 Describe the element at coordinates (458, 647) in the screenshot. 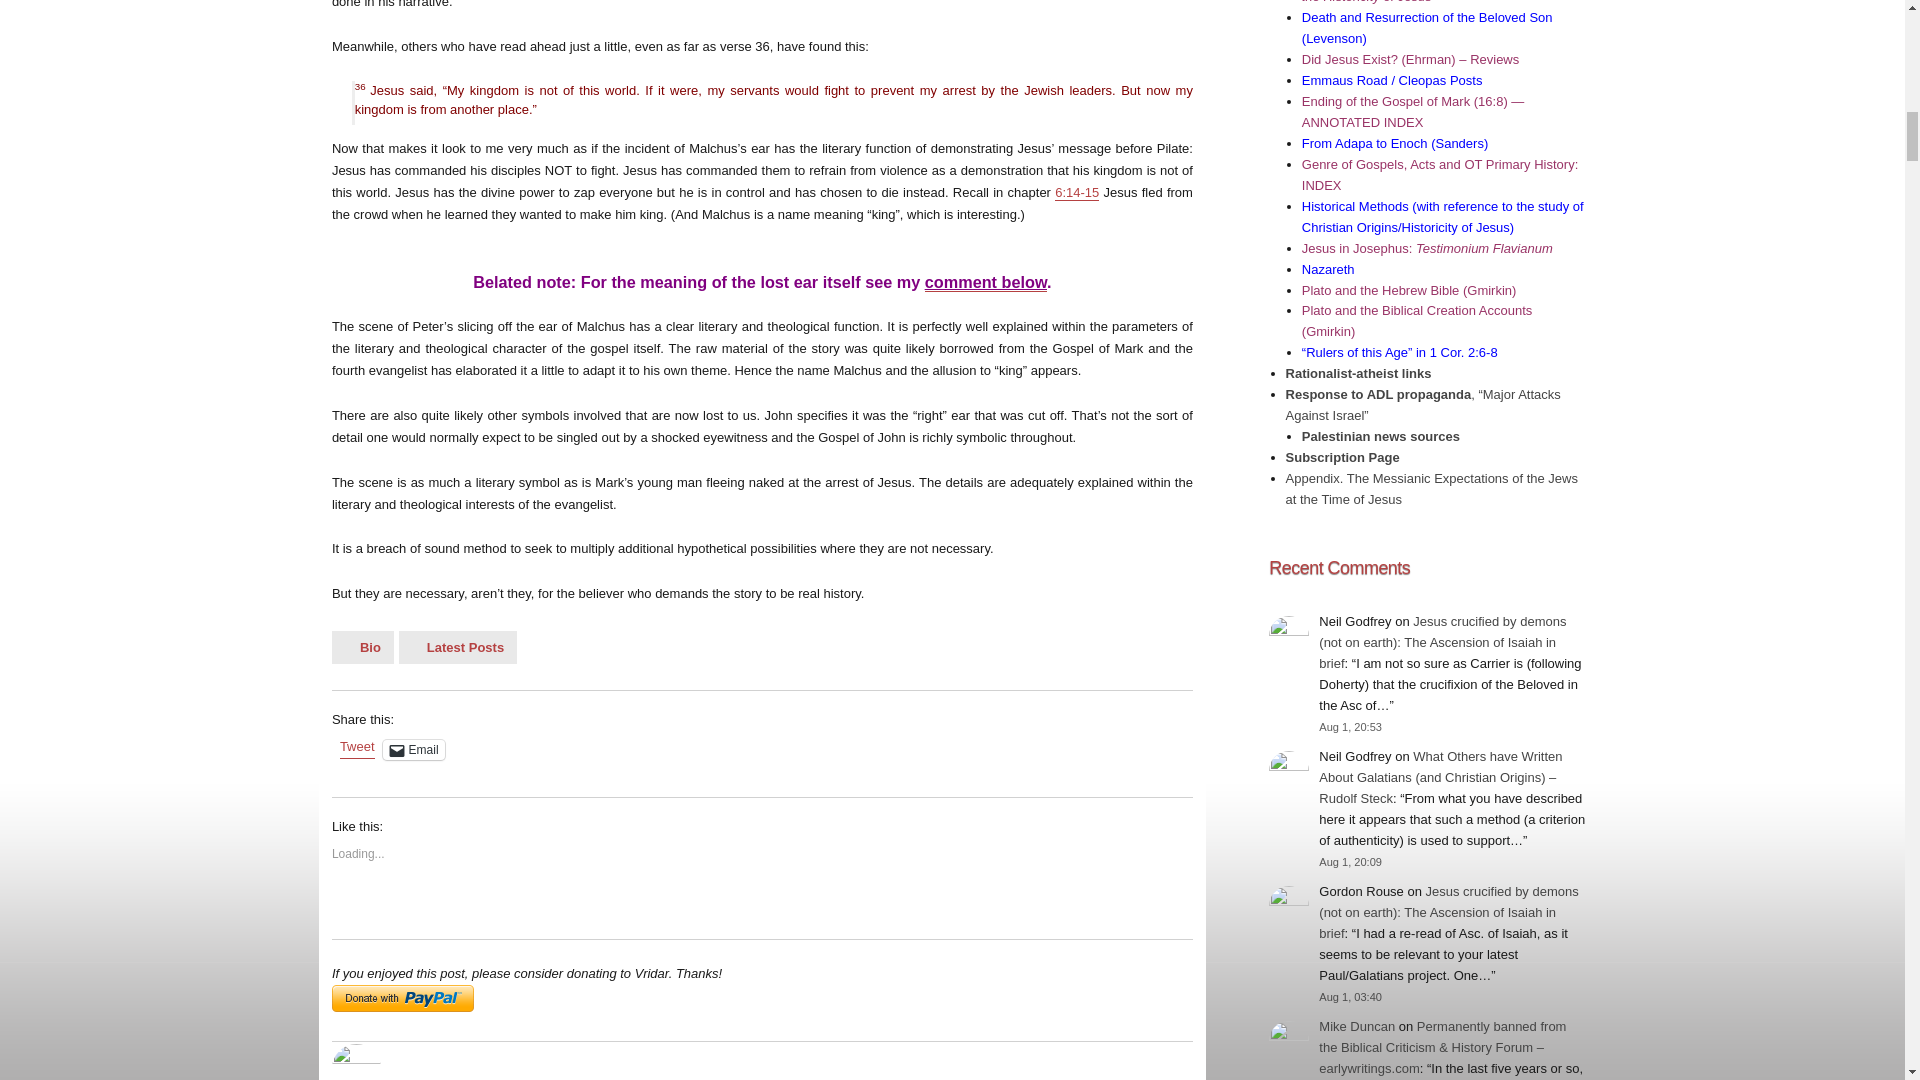

I see `Latest Posts` at that location.